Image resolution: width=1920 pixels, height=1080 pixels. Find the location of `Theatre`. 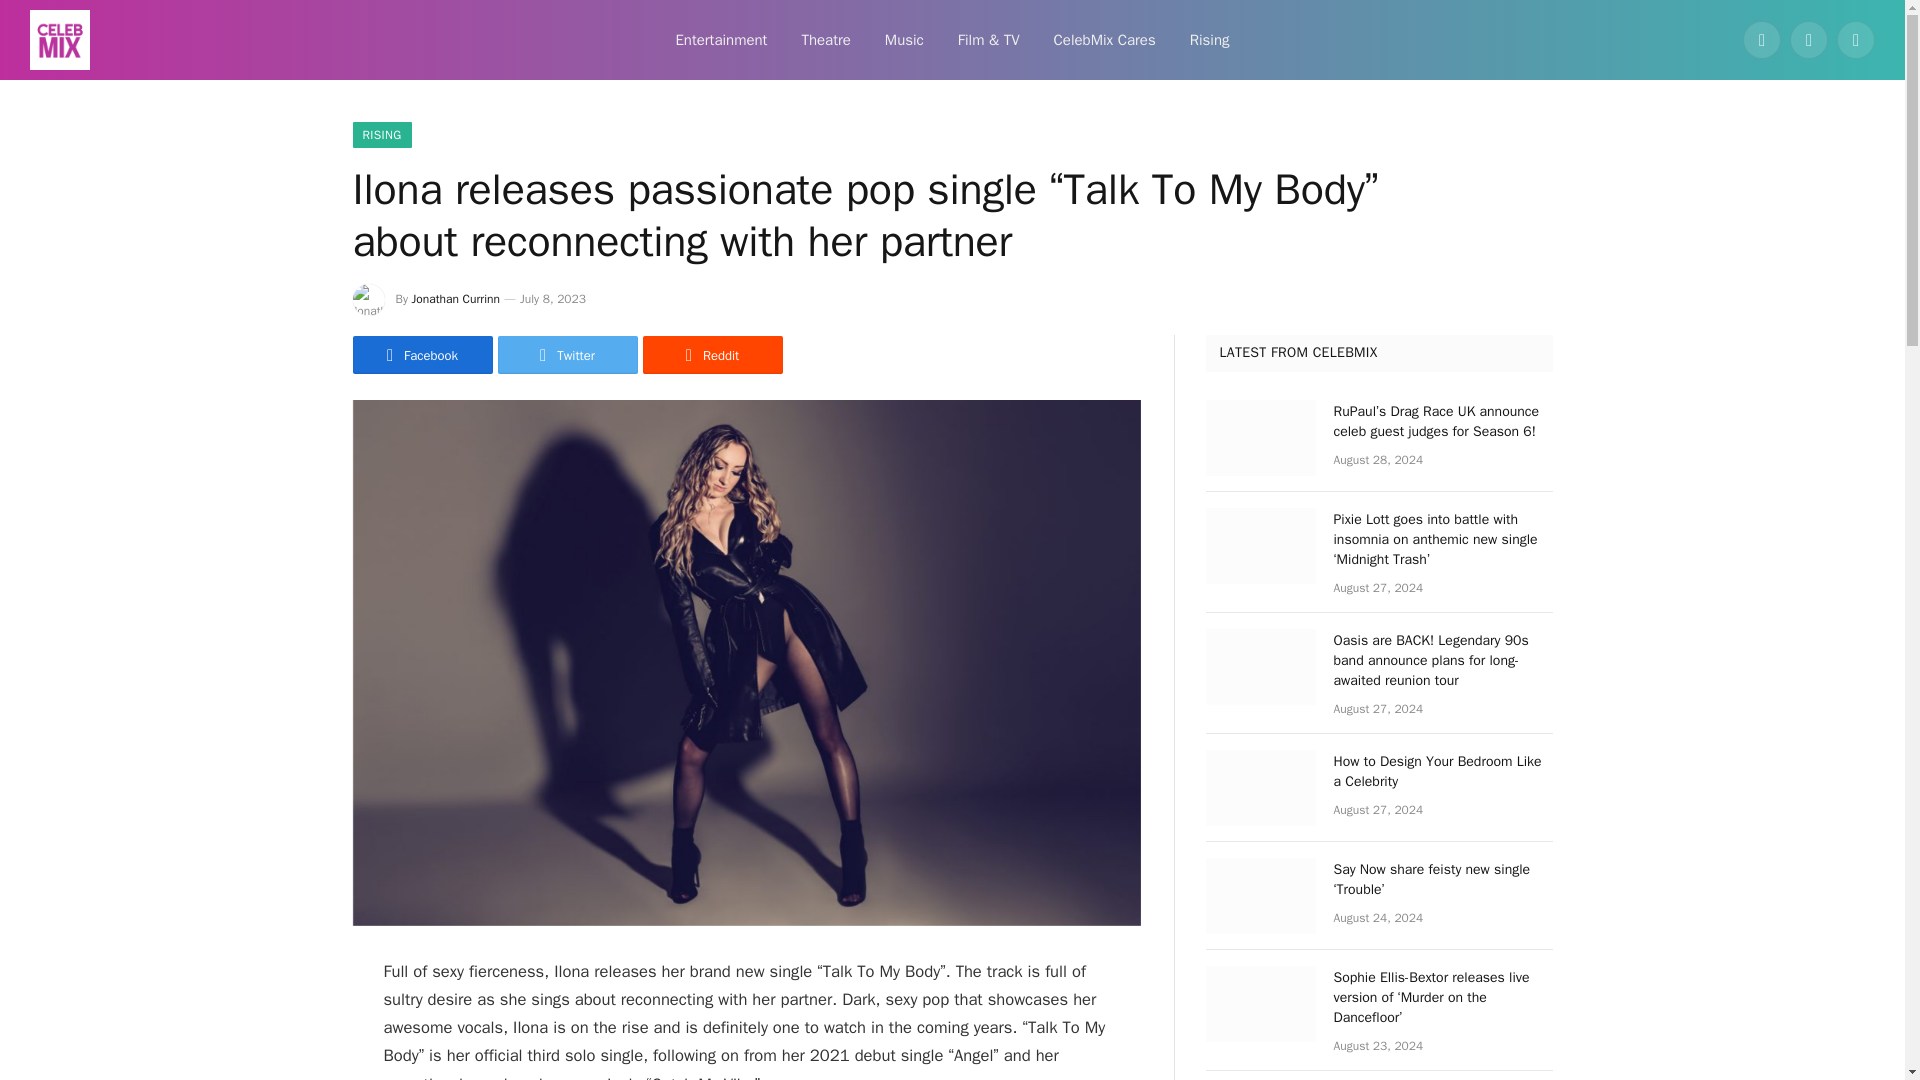

Theatre is located at coordinates (825, 40).